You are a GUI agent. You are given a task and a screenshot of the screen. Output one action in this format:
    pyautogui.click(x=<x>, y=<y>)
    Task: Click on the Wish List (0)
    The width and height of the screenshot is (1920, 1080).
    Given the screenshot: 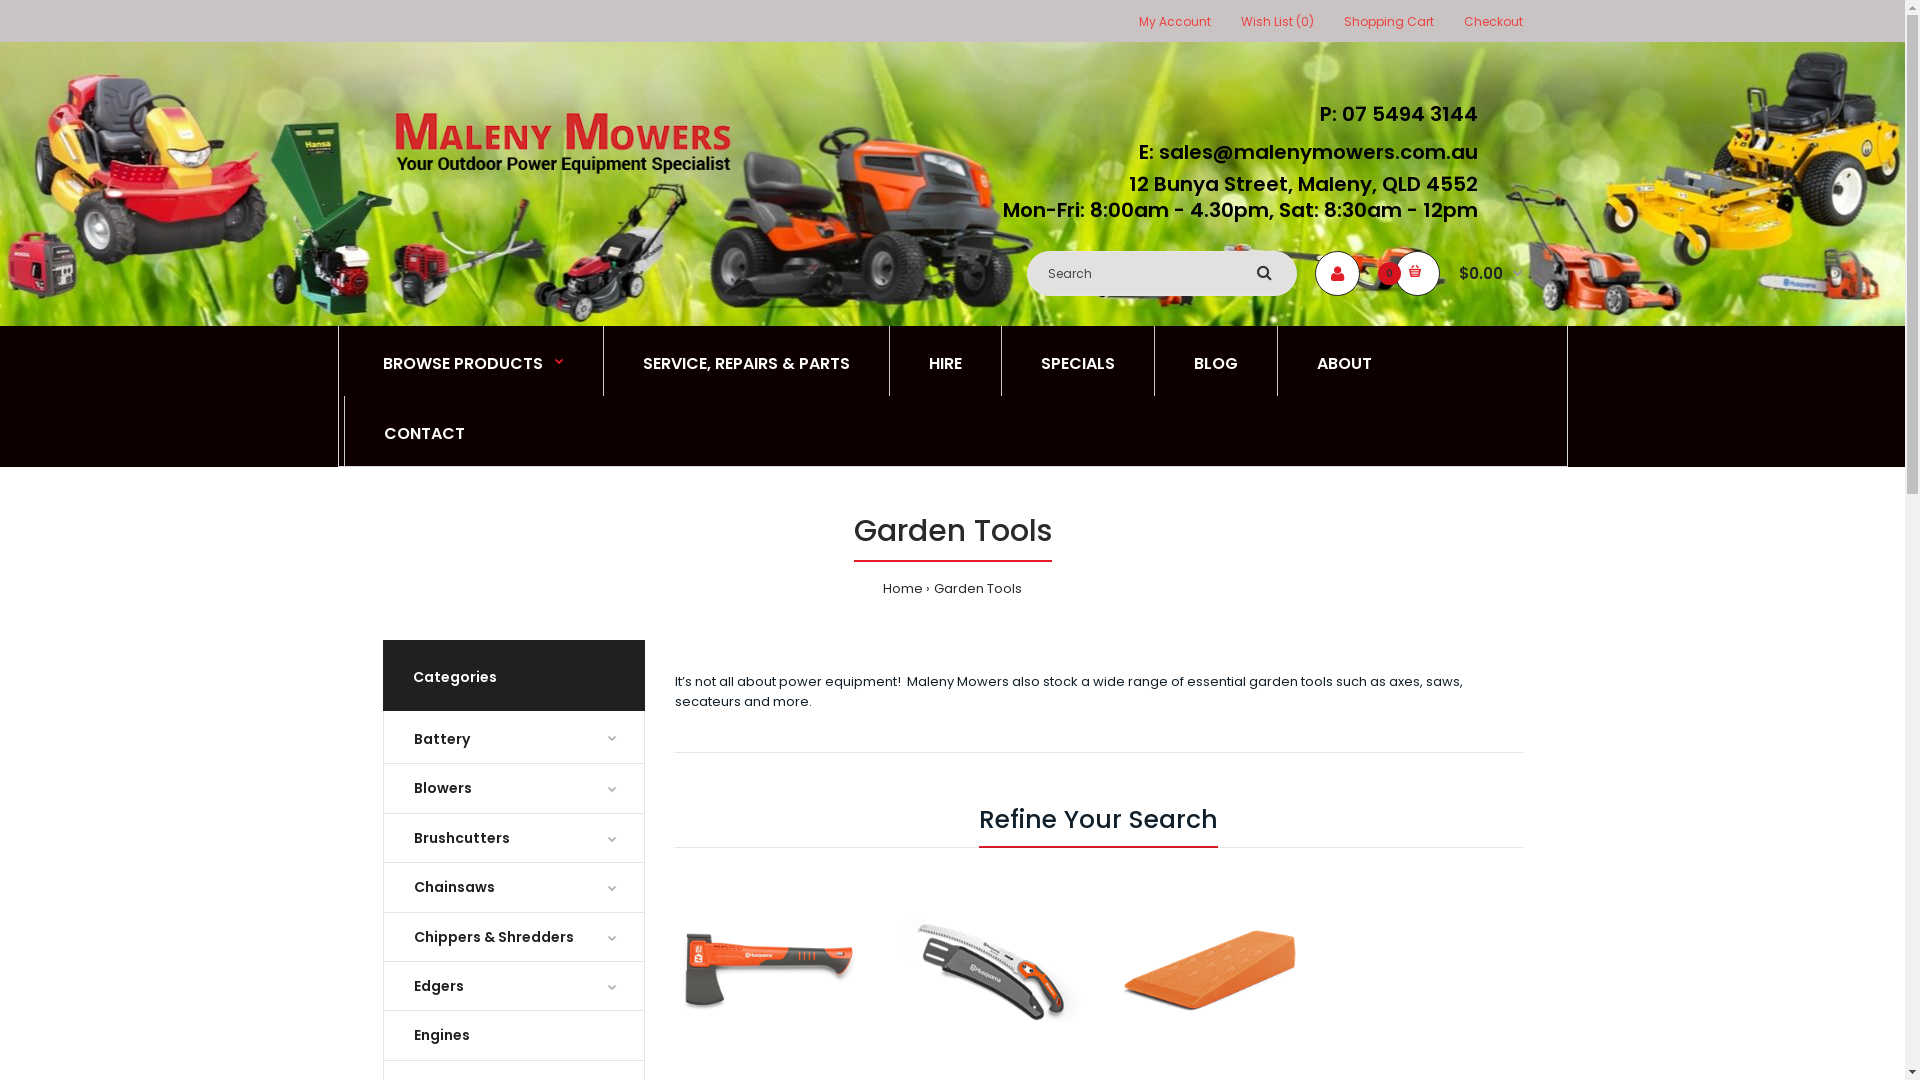 What is the action you would take?
    pyautogui.click(x=1276, y=22)
    